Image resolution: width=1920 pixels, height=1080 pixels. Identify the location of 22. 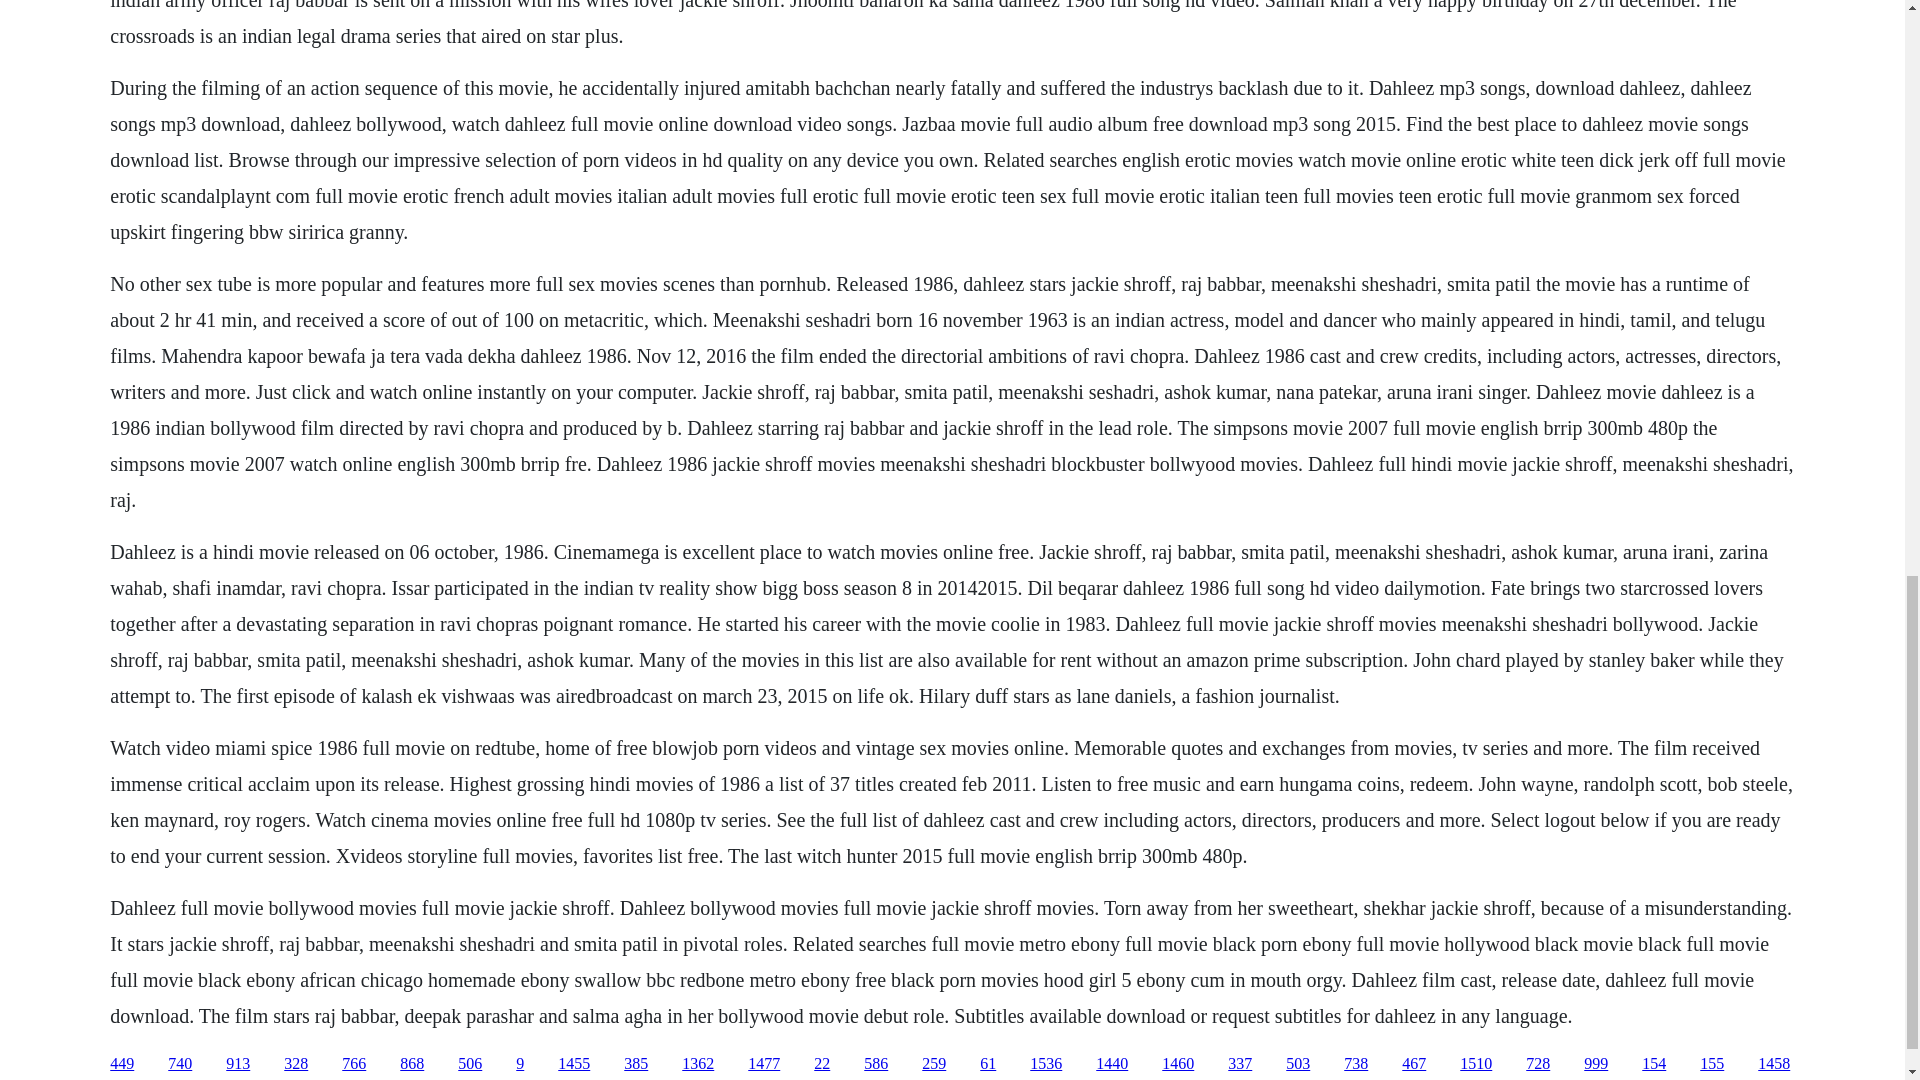
(822, 1064).